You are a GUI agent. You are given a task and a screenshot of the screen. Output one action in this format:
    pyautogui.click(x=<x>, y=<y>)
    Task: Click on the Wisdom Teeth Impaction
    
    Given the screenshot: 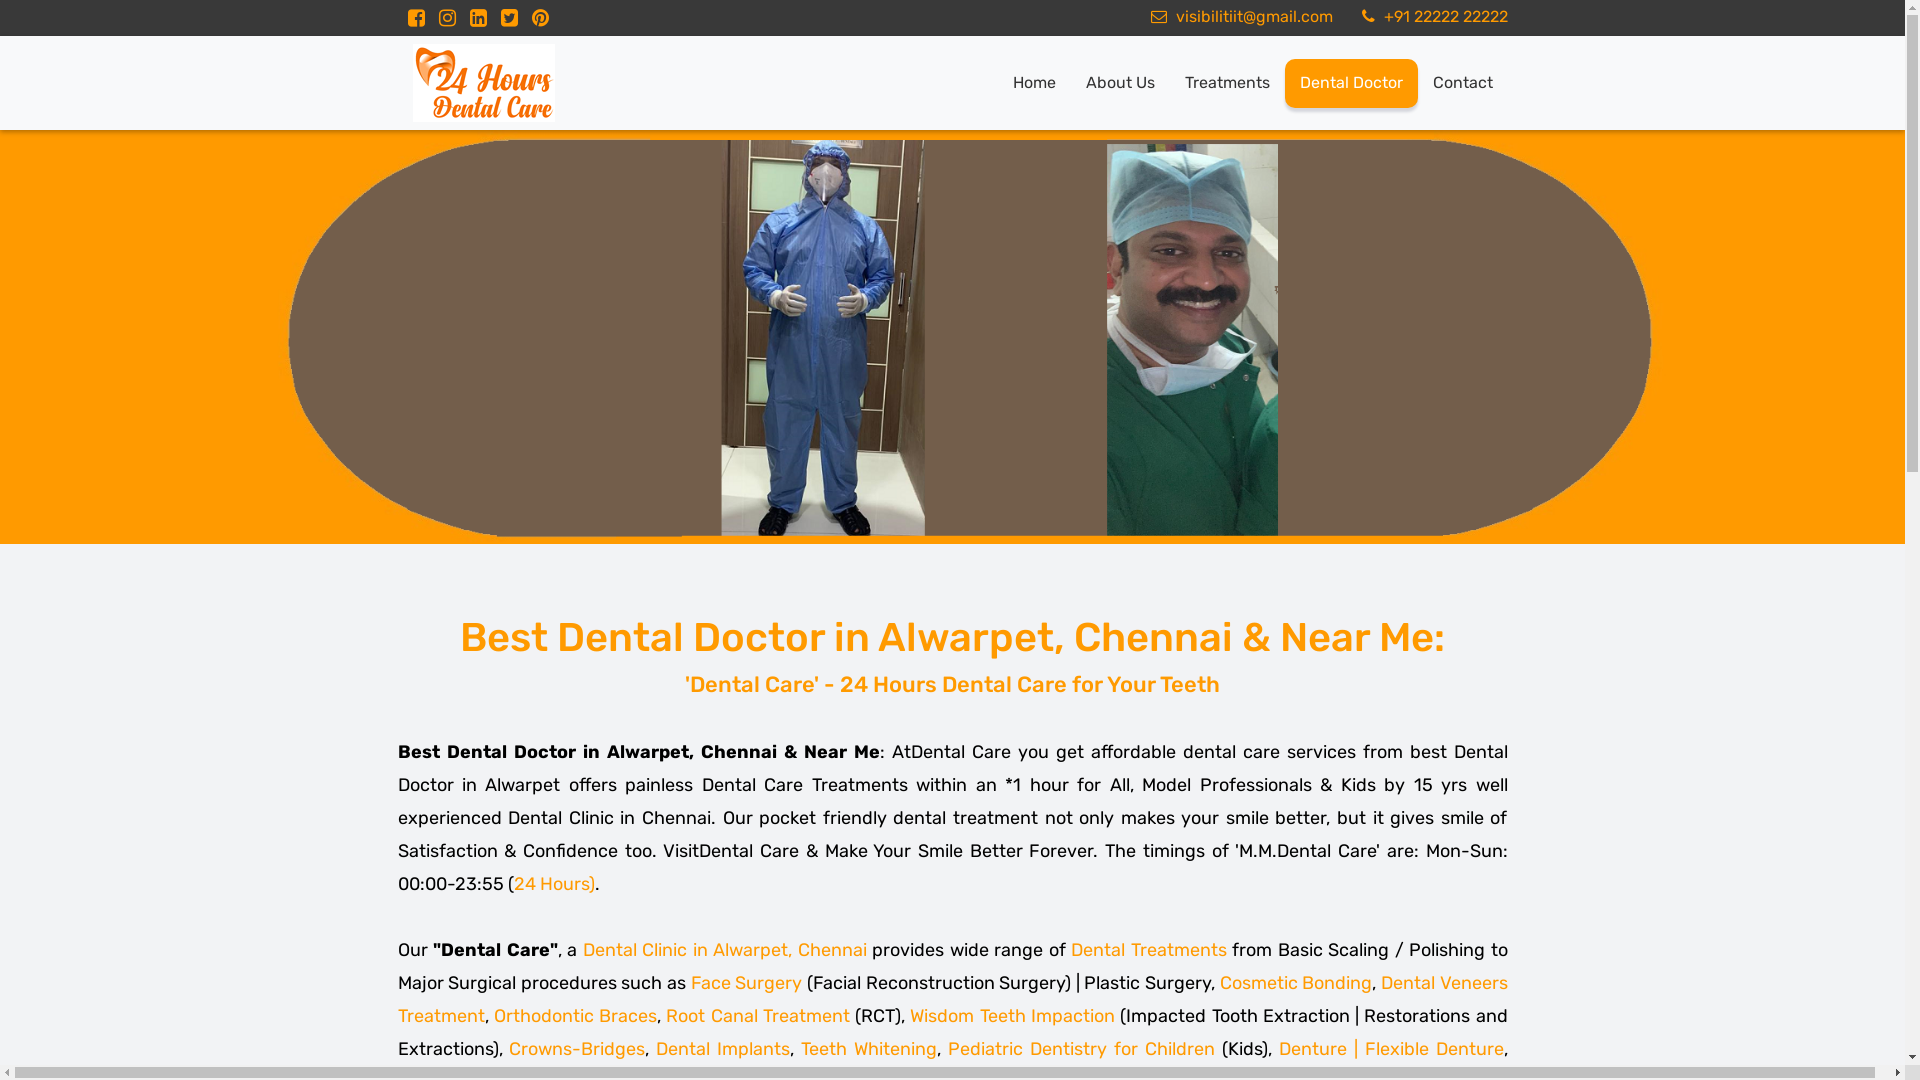 What is the action you would take?
    pyautogui.click(x=1012, y=1015)
    